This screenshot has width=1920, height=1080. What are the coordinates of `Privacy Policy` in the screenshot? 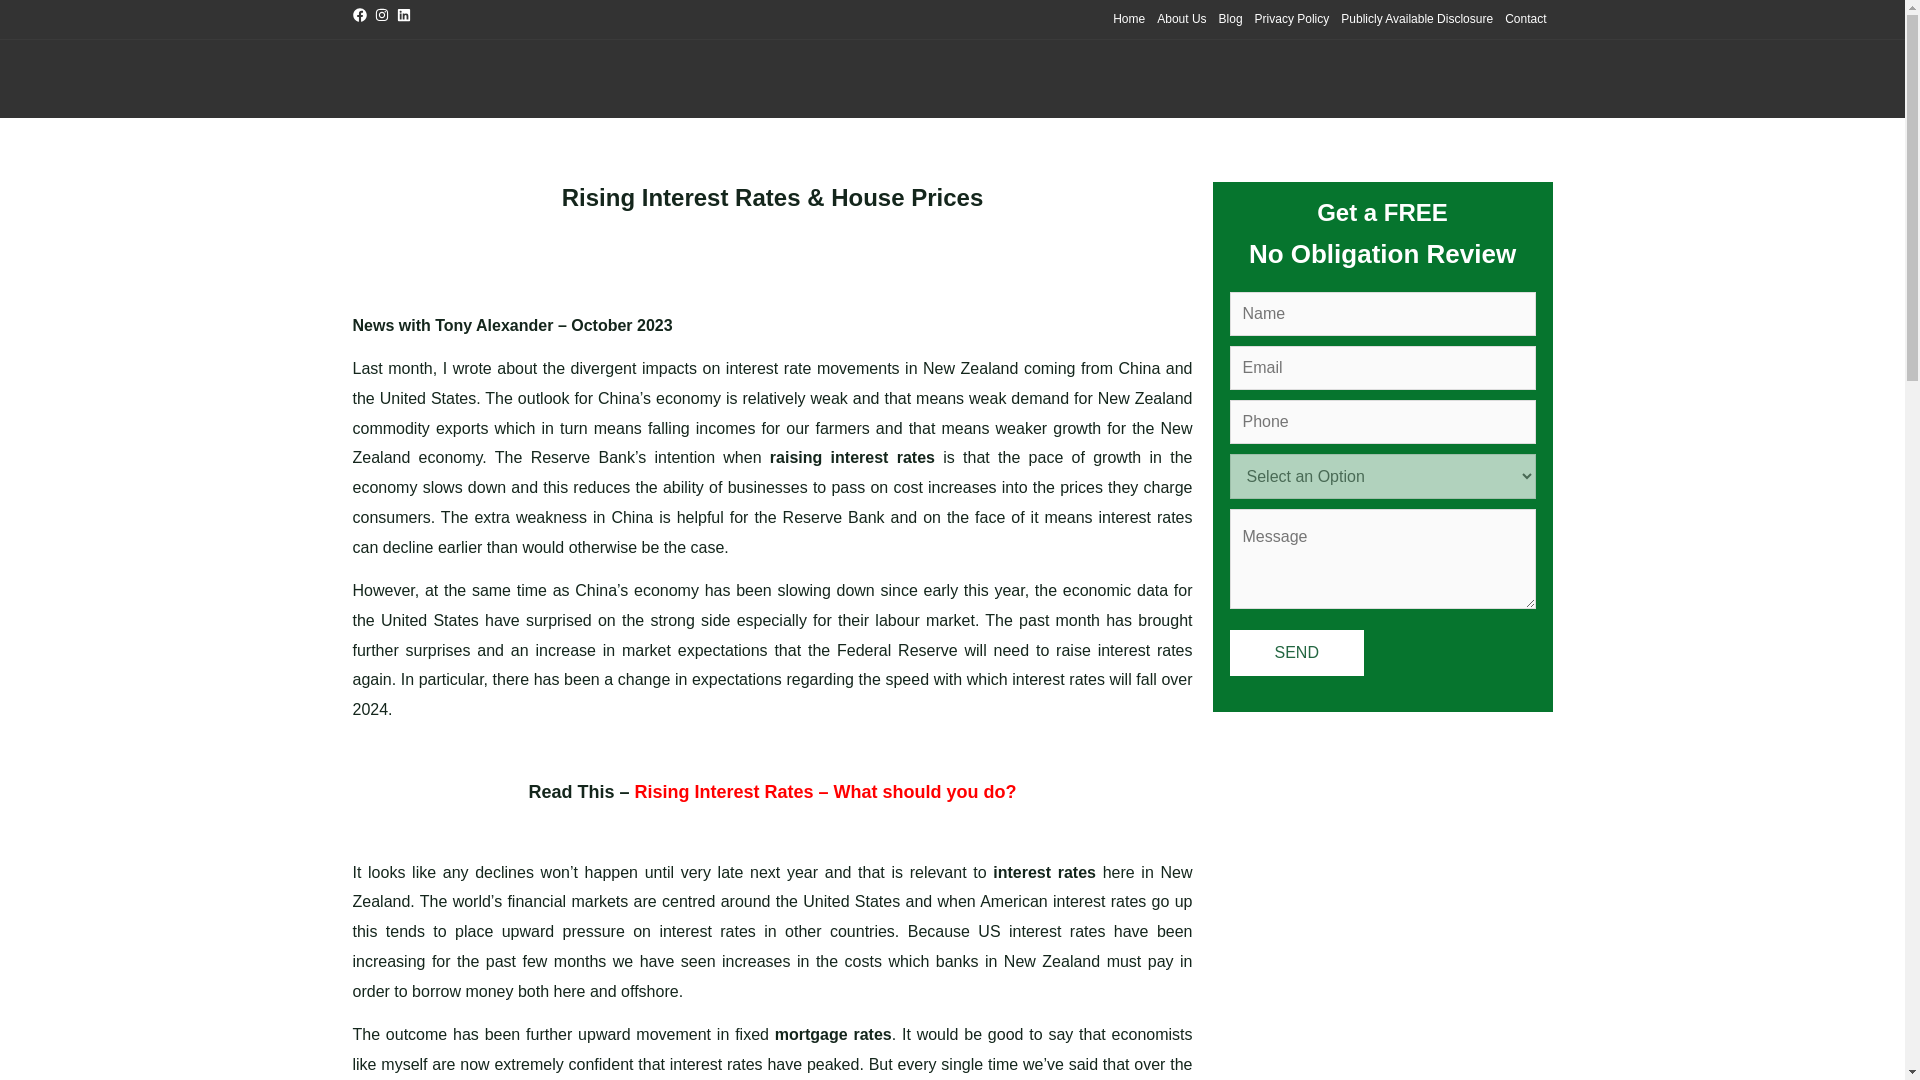 It's located at (1292, 19).